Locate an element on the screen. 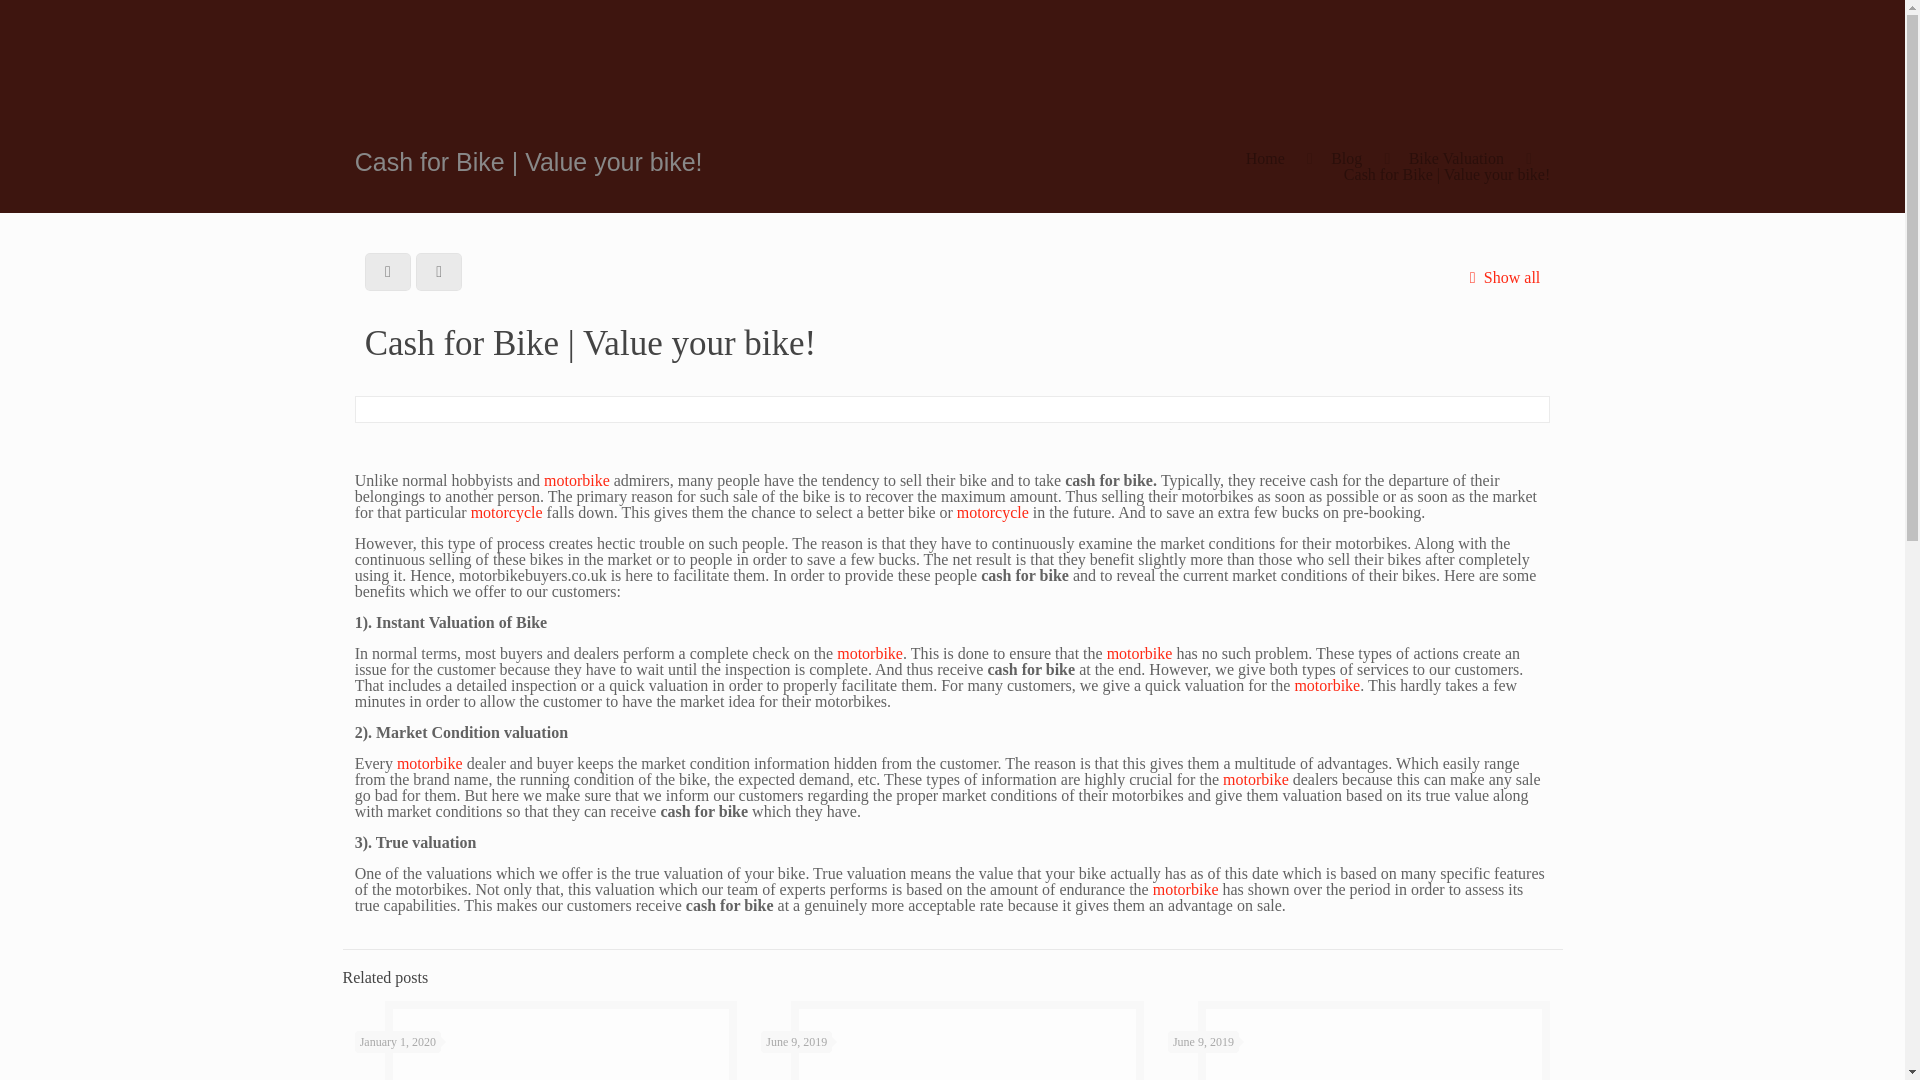 The width and height of the screenshot is (1920, 1080). motorbike buyer is located at coordinates (1256, 780).